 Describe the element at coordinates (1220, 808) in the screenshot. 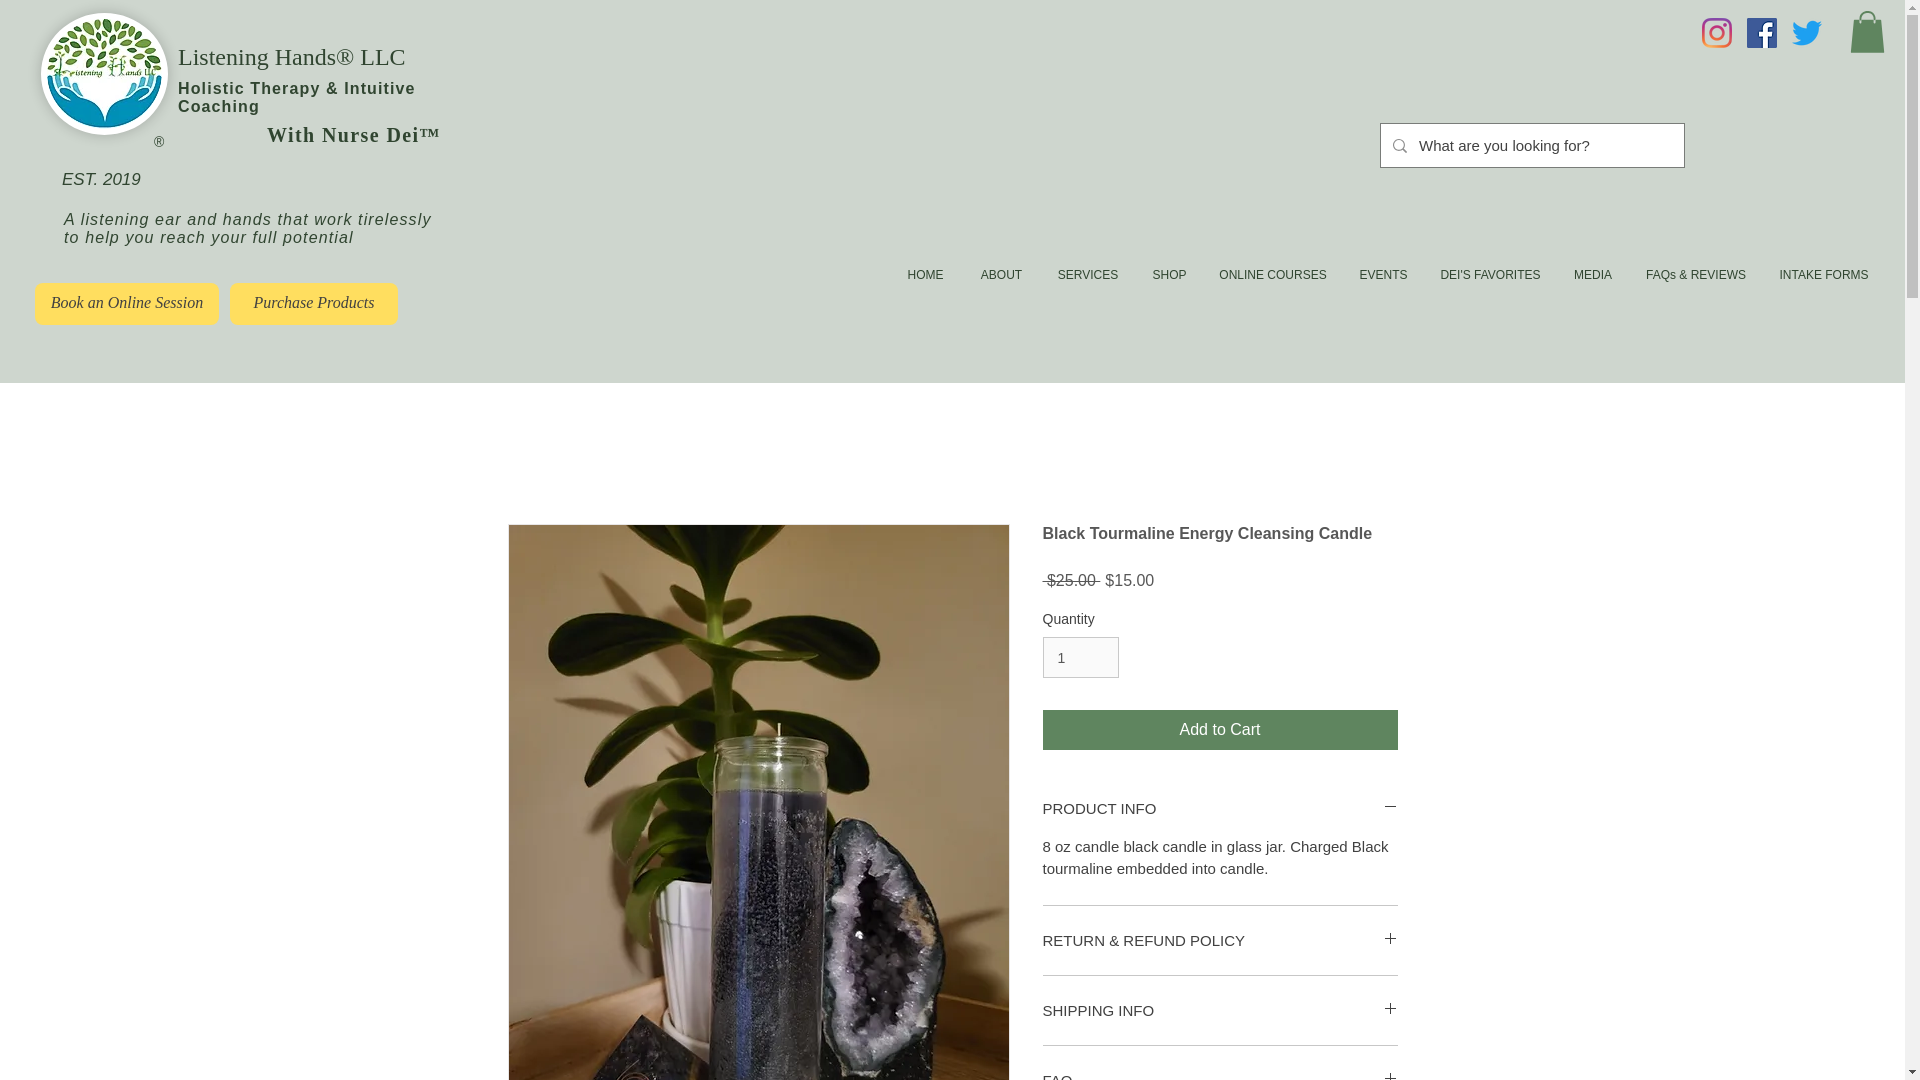

I see `PRODUCT INFO` at that location.